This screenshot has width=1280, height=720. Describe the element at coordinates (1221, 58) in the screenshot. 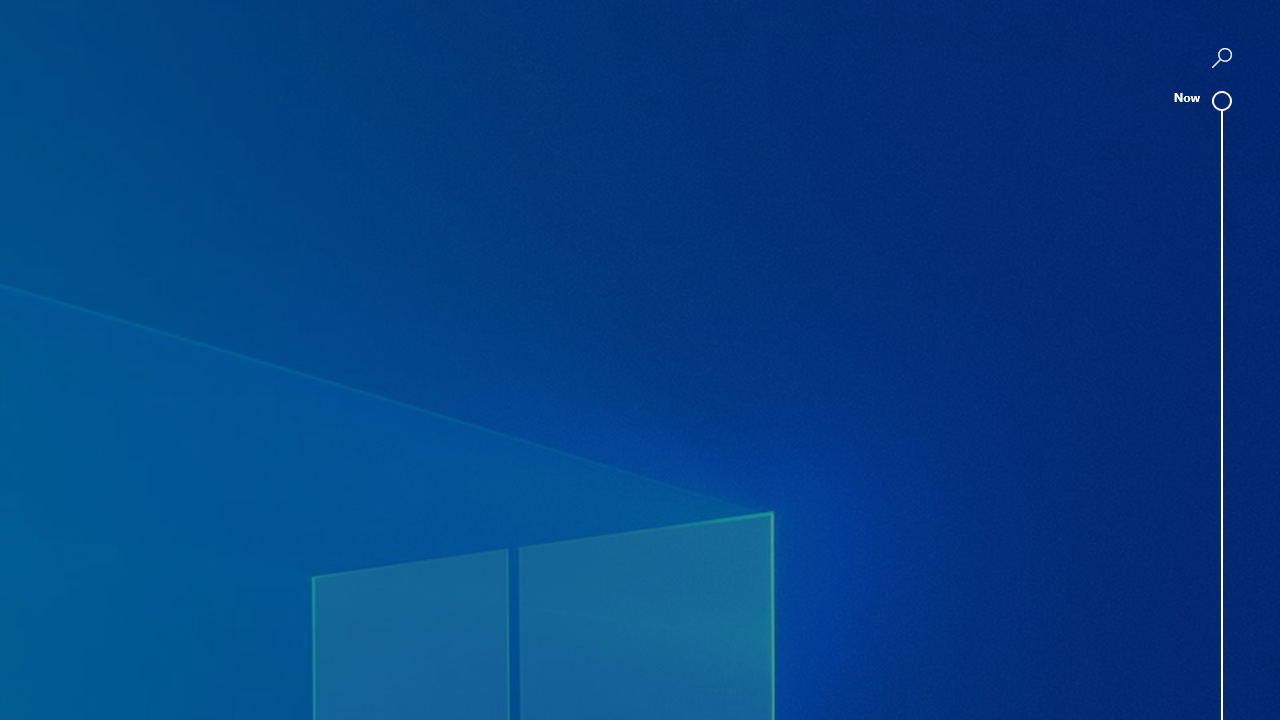

I see `AutomationID: SeparateQueryButton` at that location.